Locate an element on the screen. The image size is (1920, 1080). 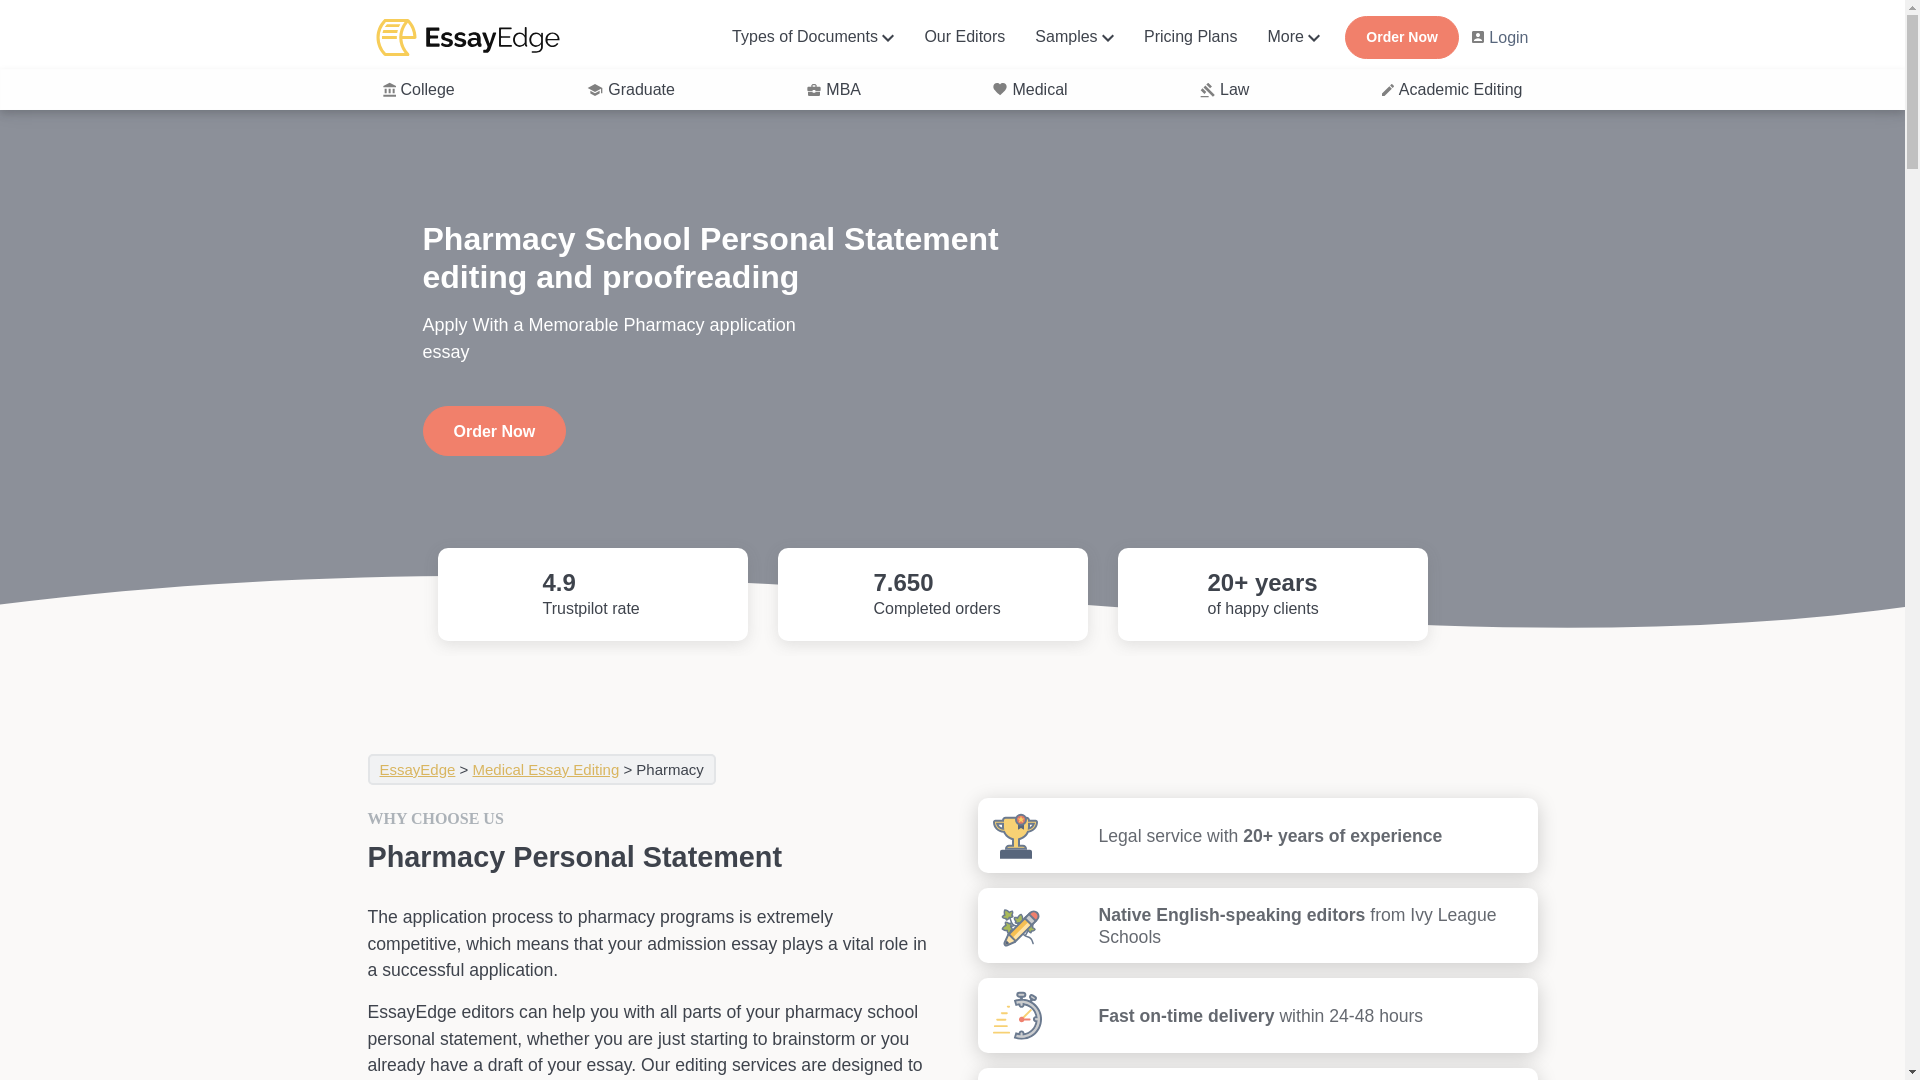
More is located at coordinates (1285, 36).